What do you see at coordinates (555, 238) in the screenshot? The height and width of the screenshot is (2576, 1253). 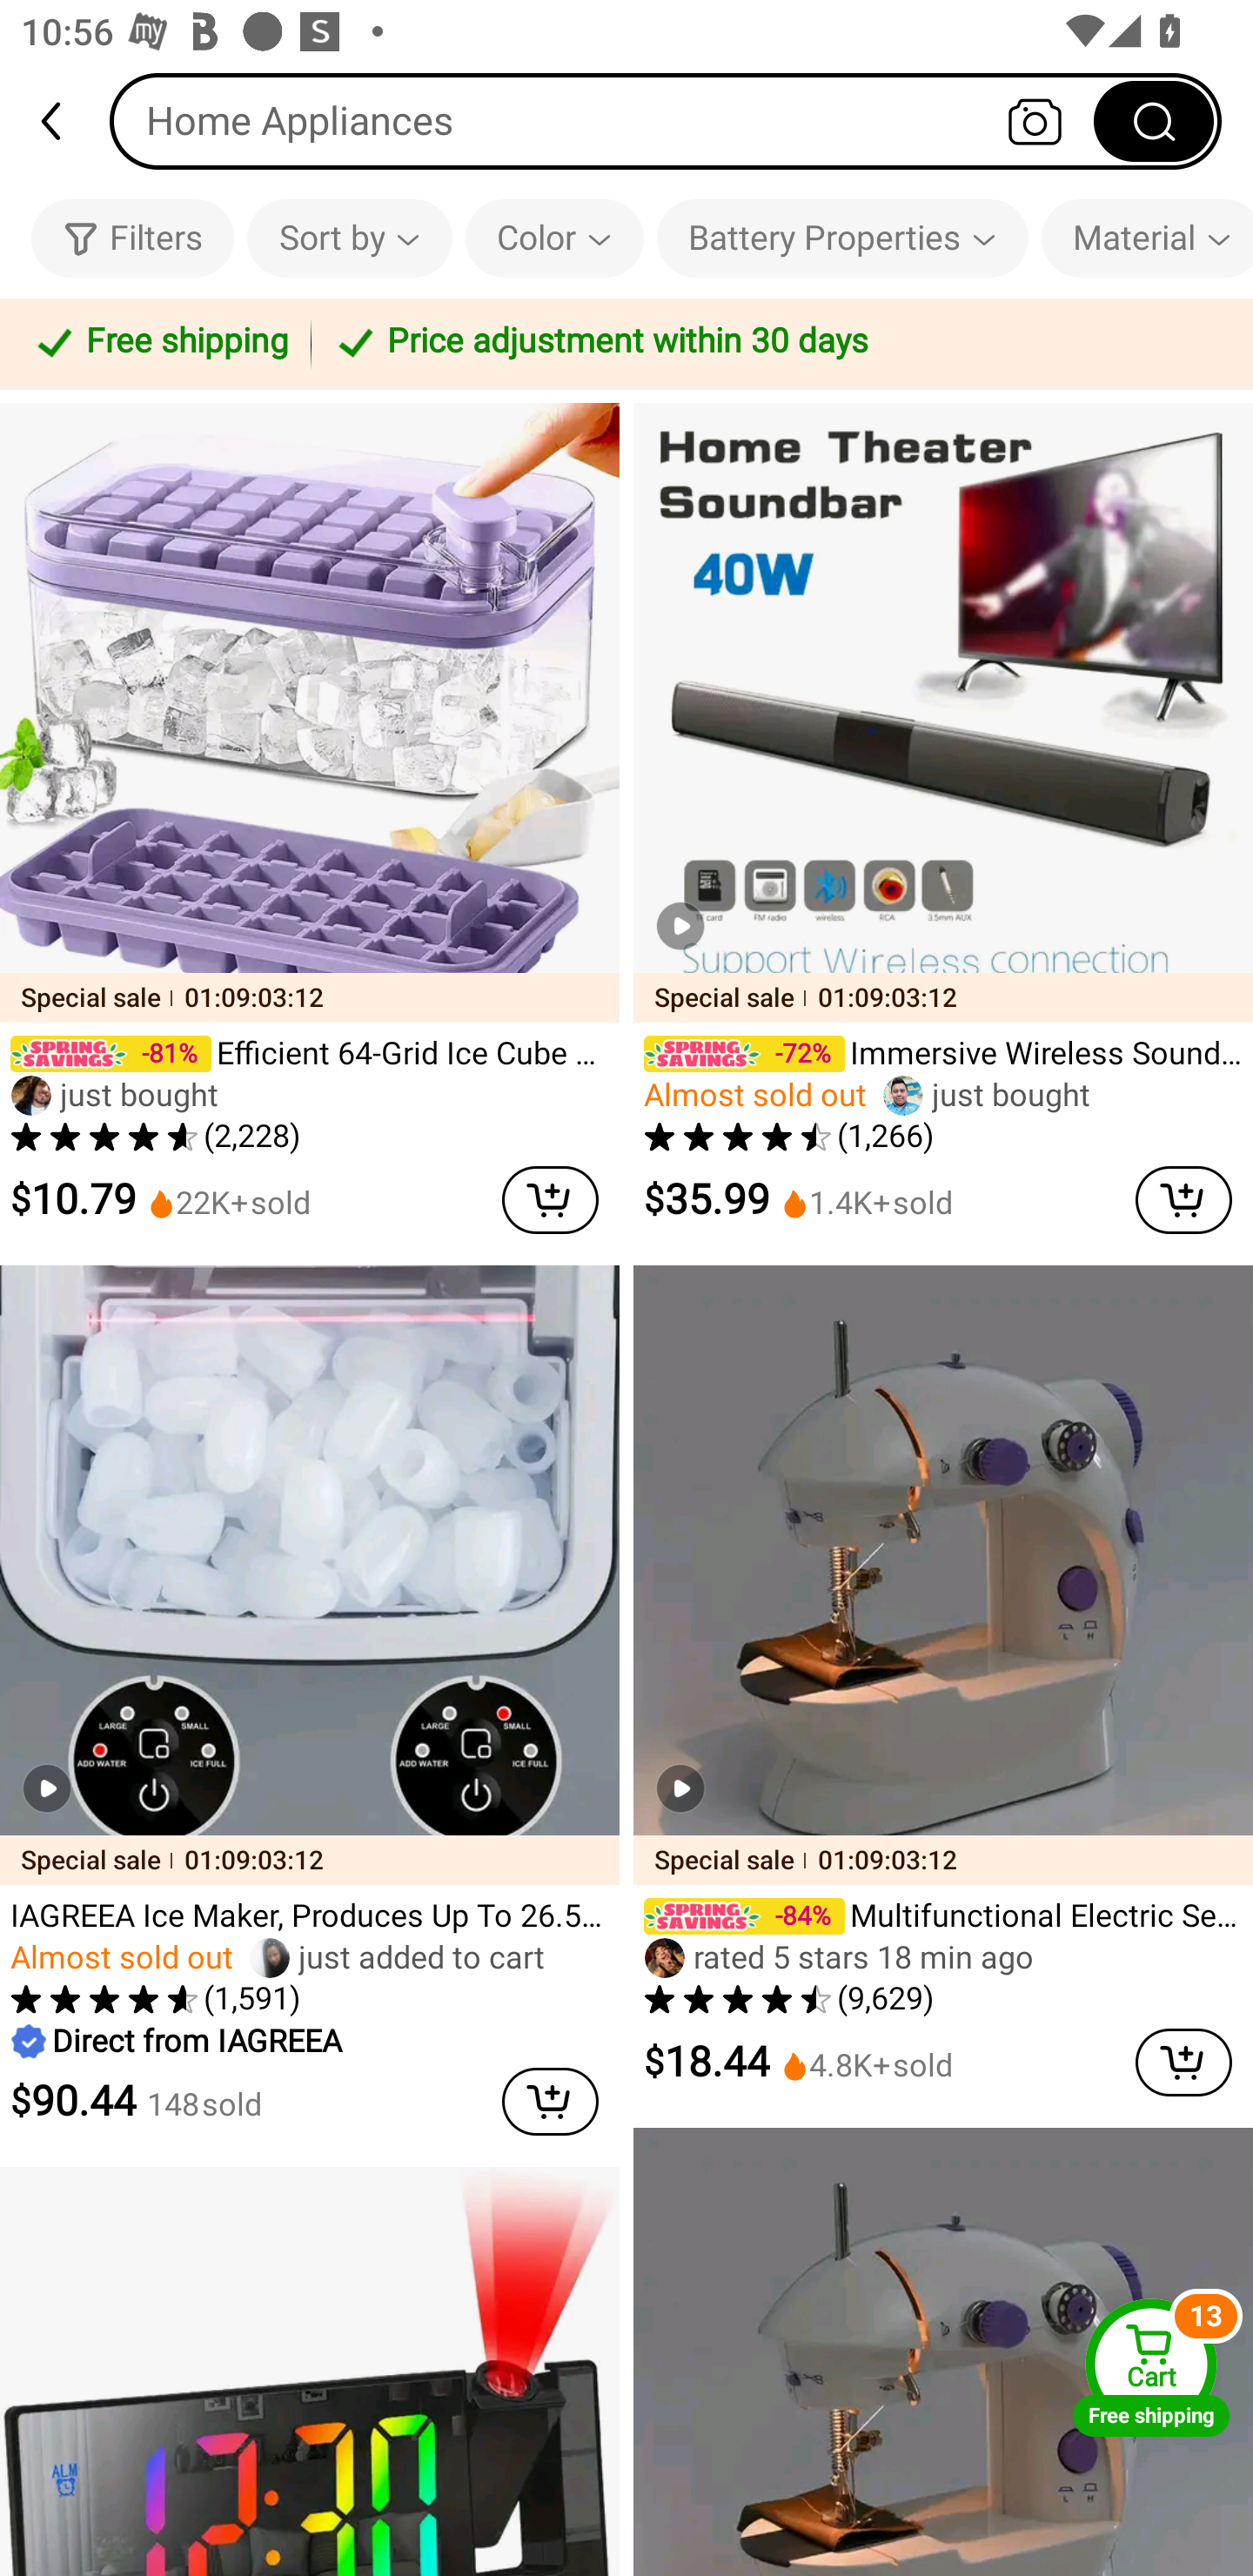 I see `Color` at bounding box center [555, 238].